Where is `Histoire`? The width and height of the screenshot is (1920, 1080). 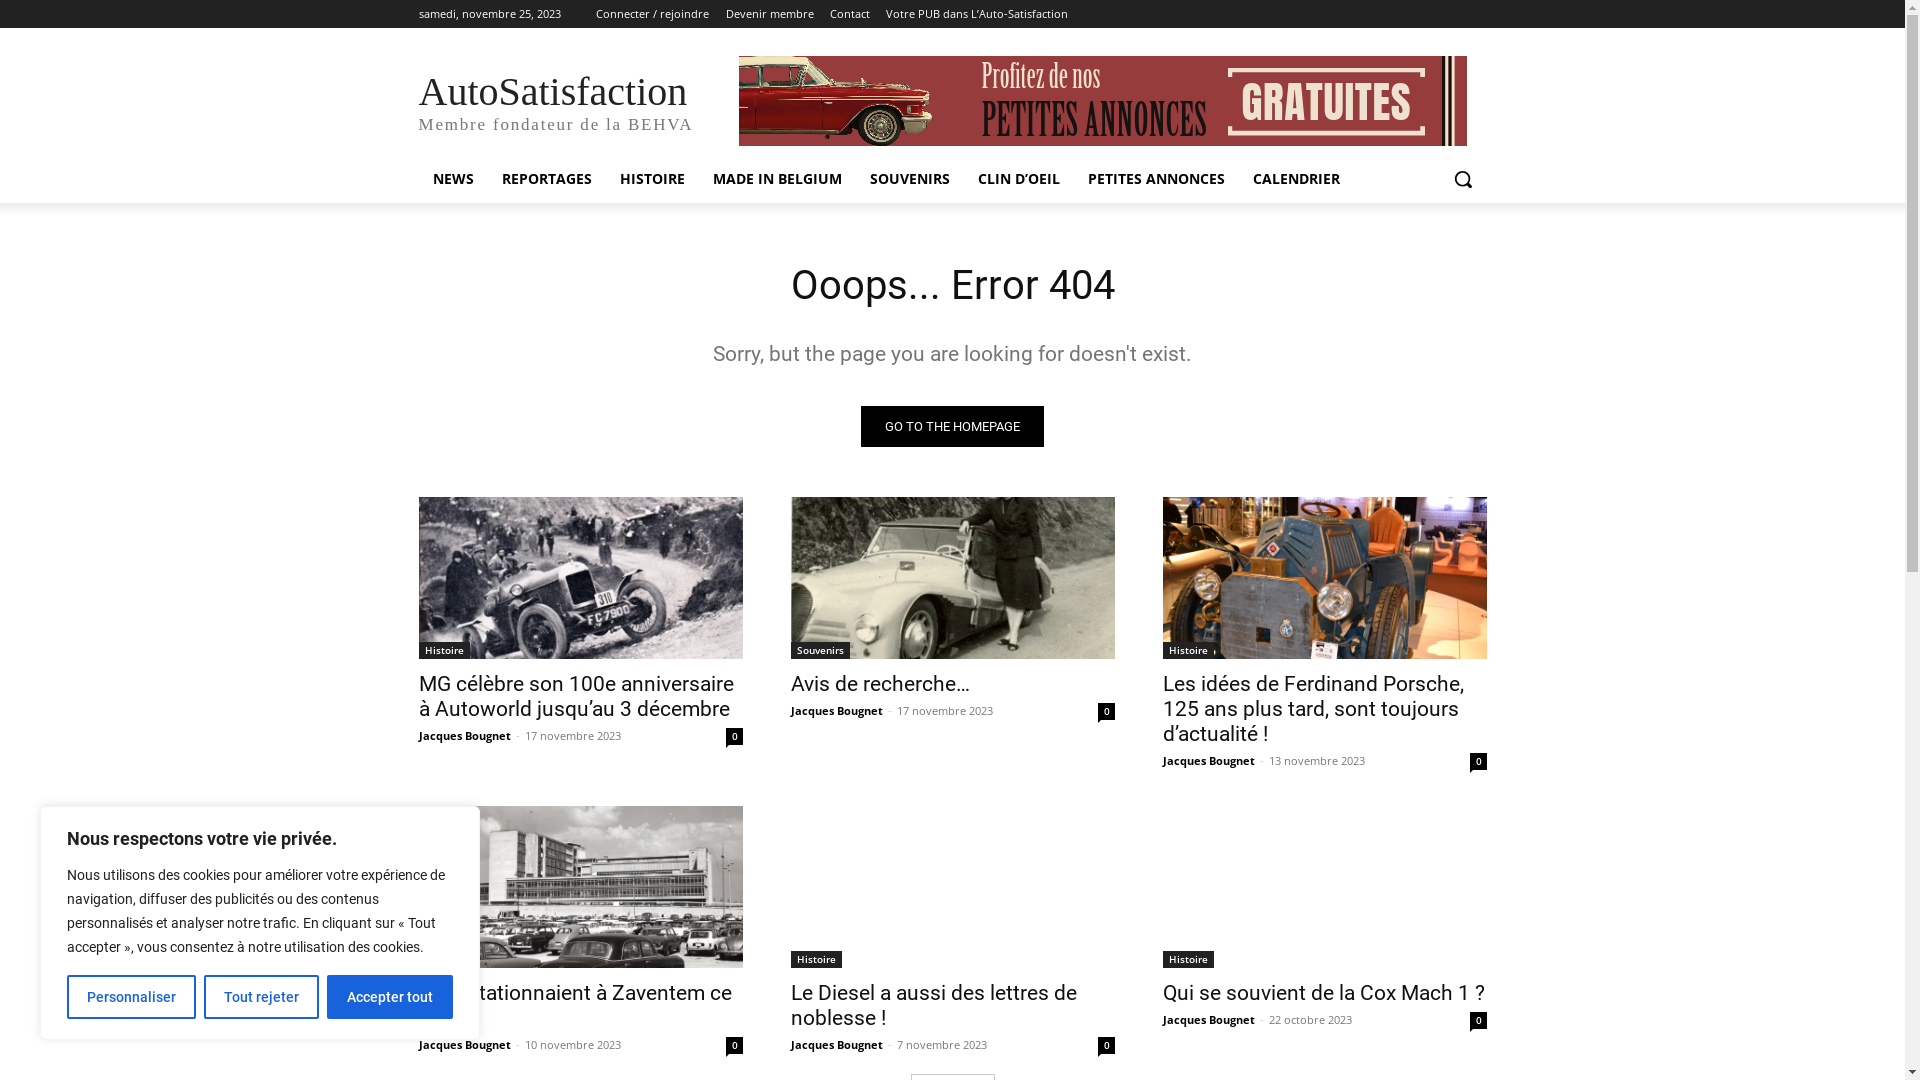
Histoire is located at coordinates (1188, 650).